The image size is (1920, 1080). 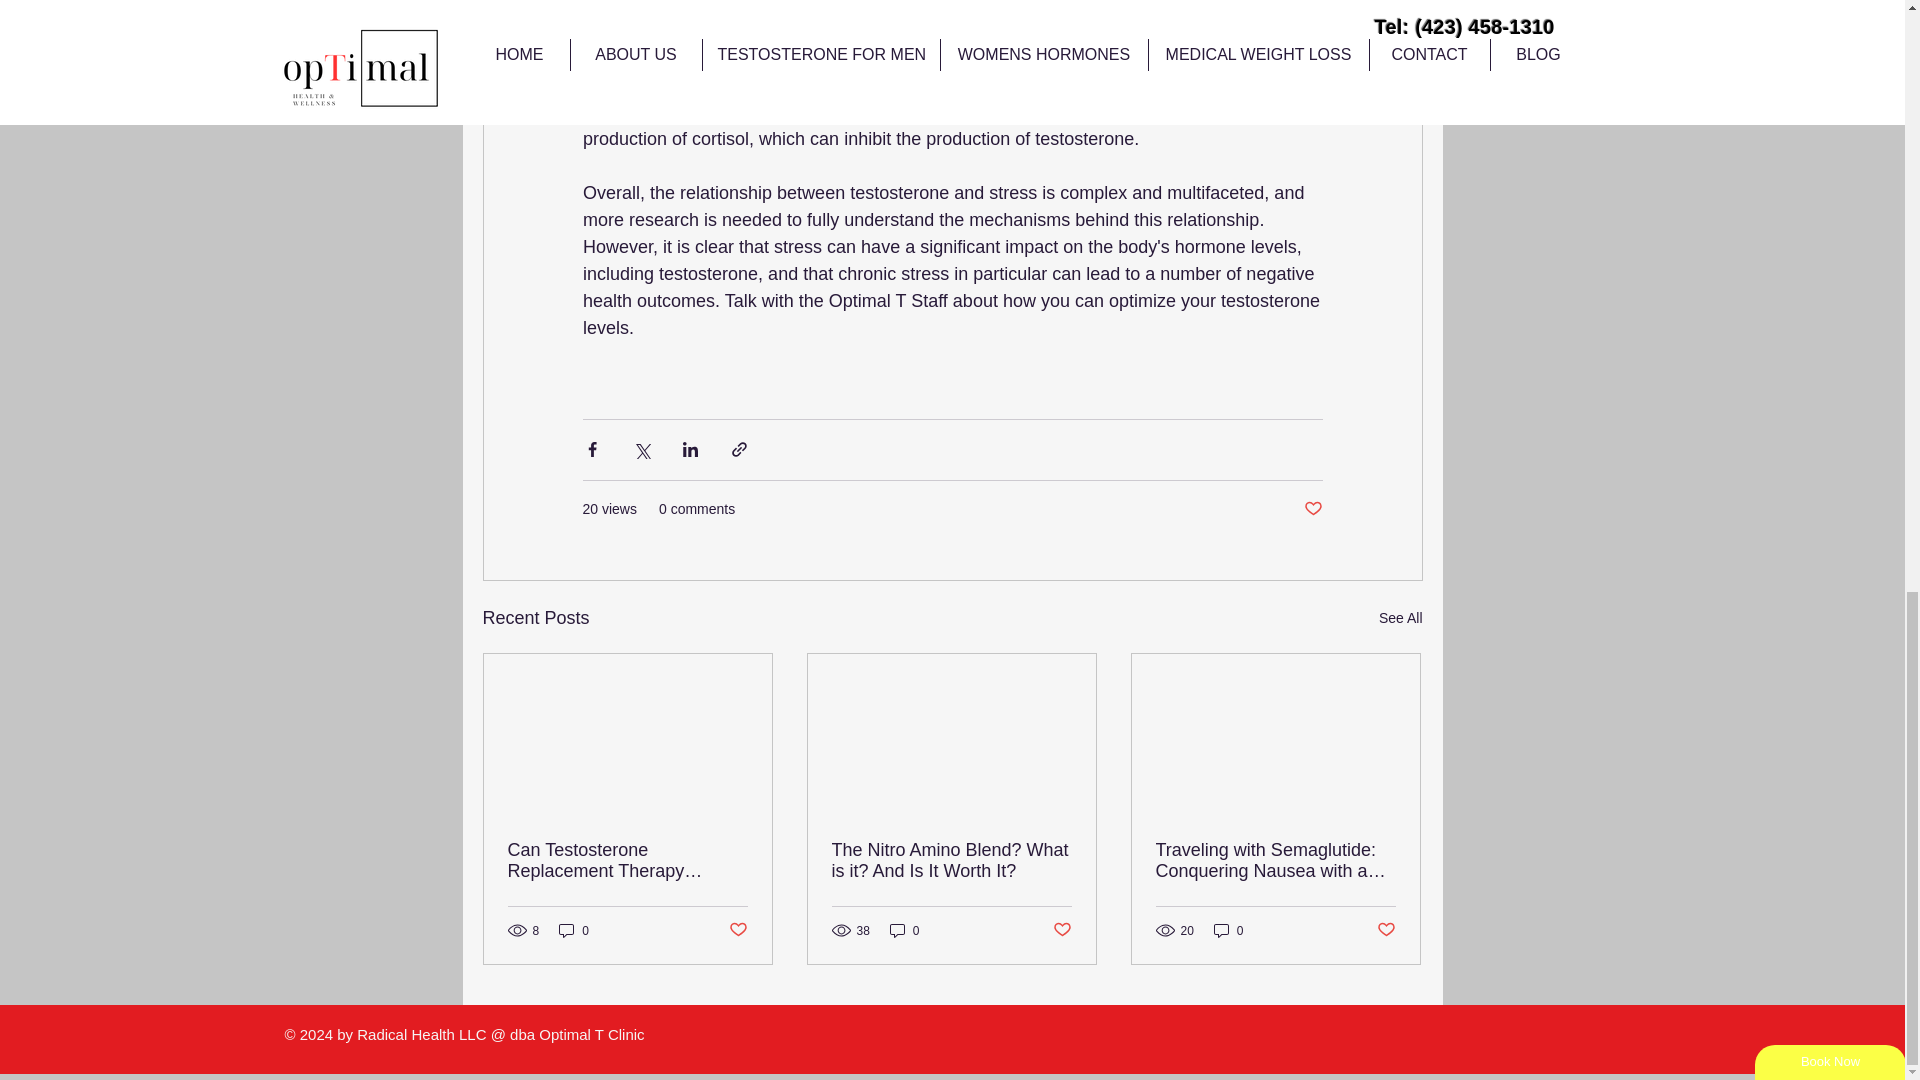 What do you see at coordinates (1400, 618) in the screenshot?
I see `See All` at bounding box center [1400, 618].